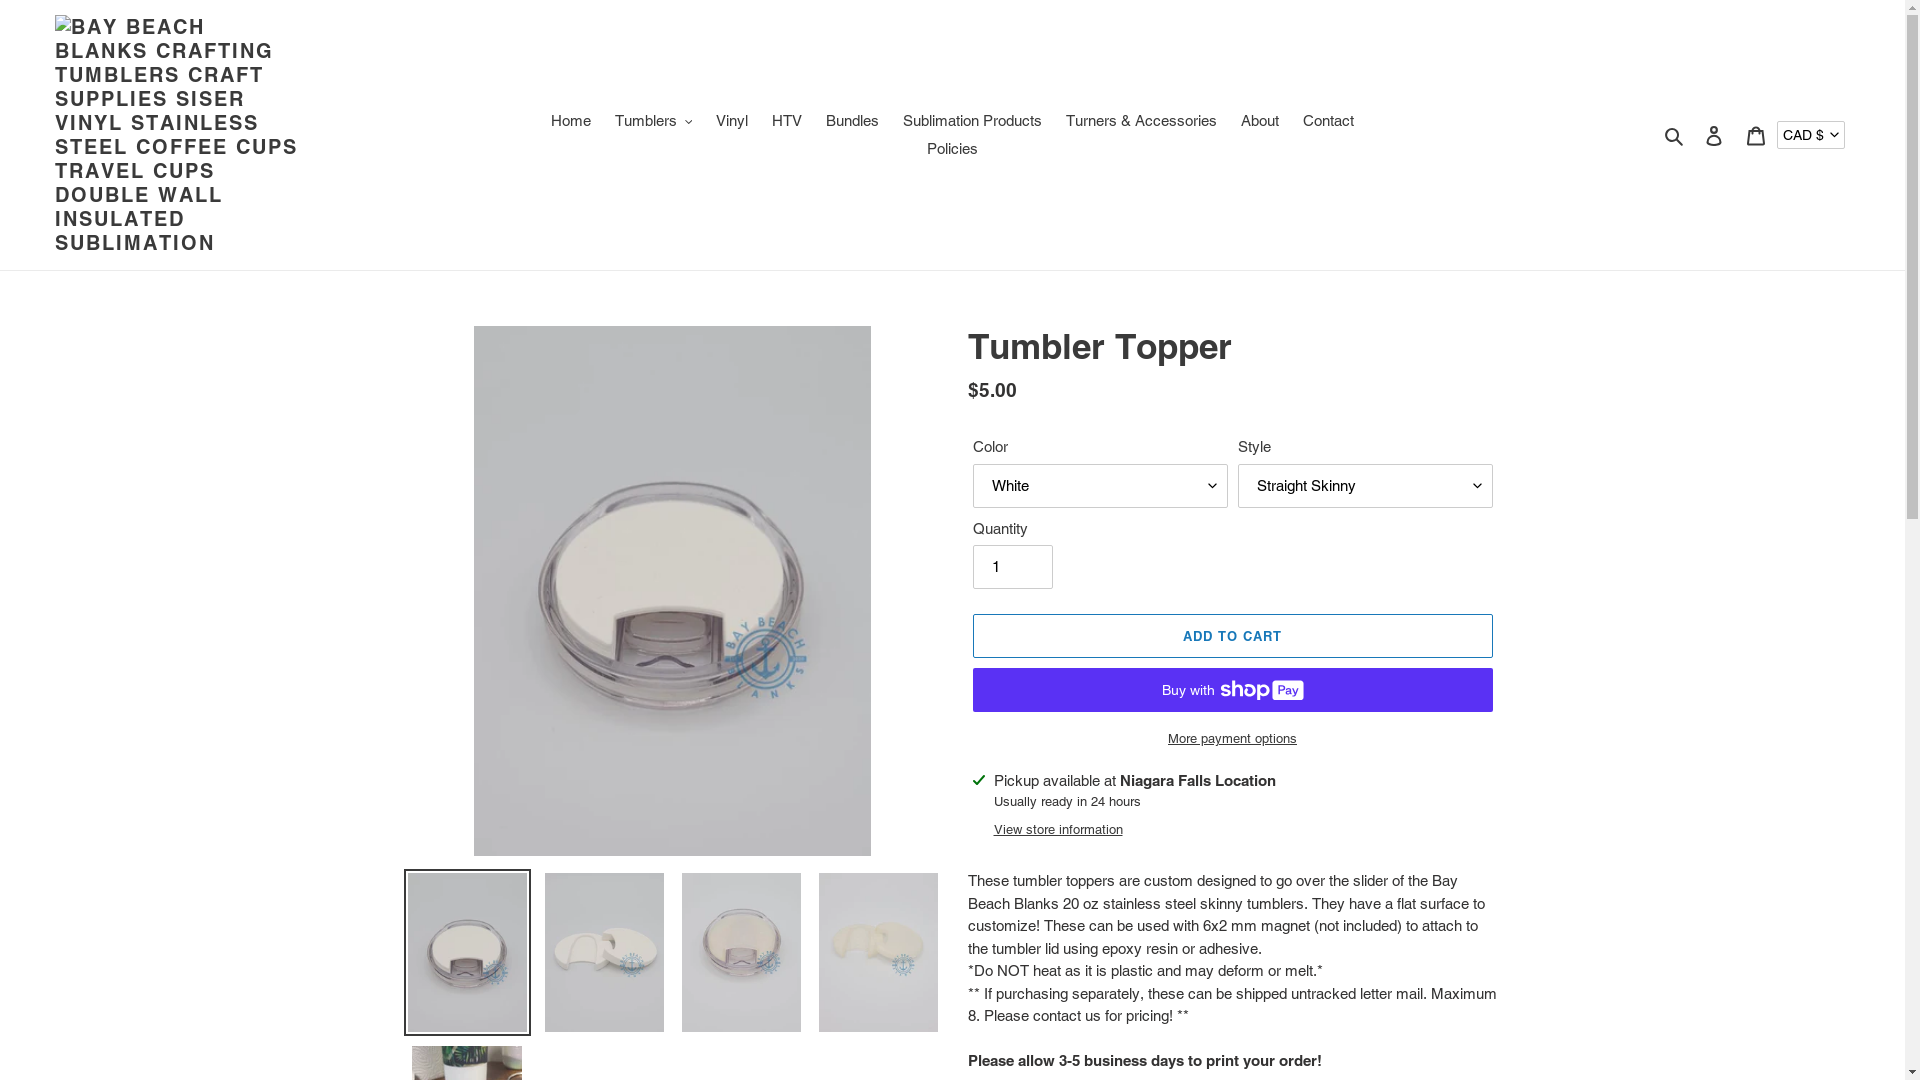  I want to click on ADD TO CART, so click(1232, 636).